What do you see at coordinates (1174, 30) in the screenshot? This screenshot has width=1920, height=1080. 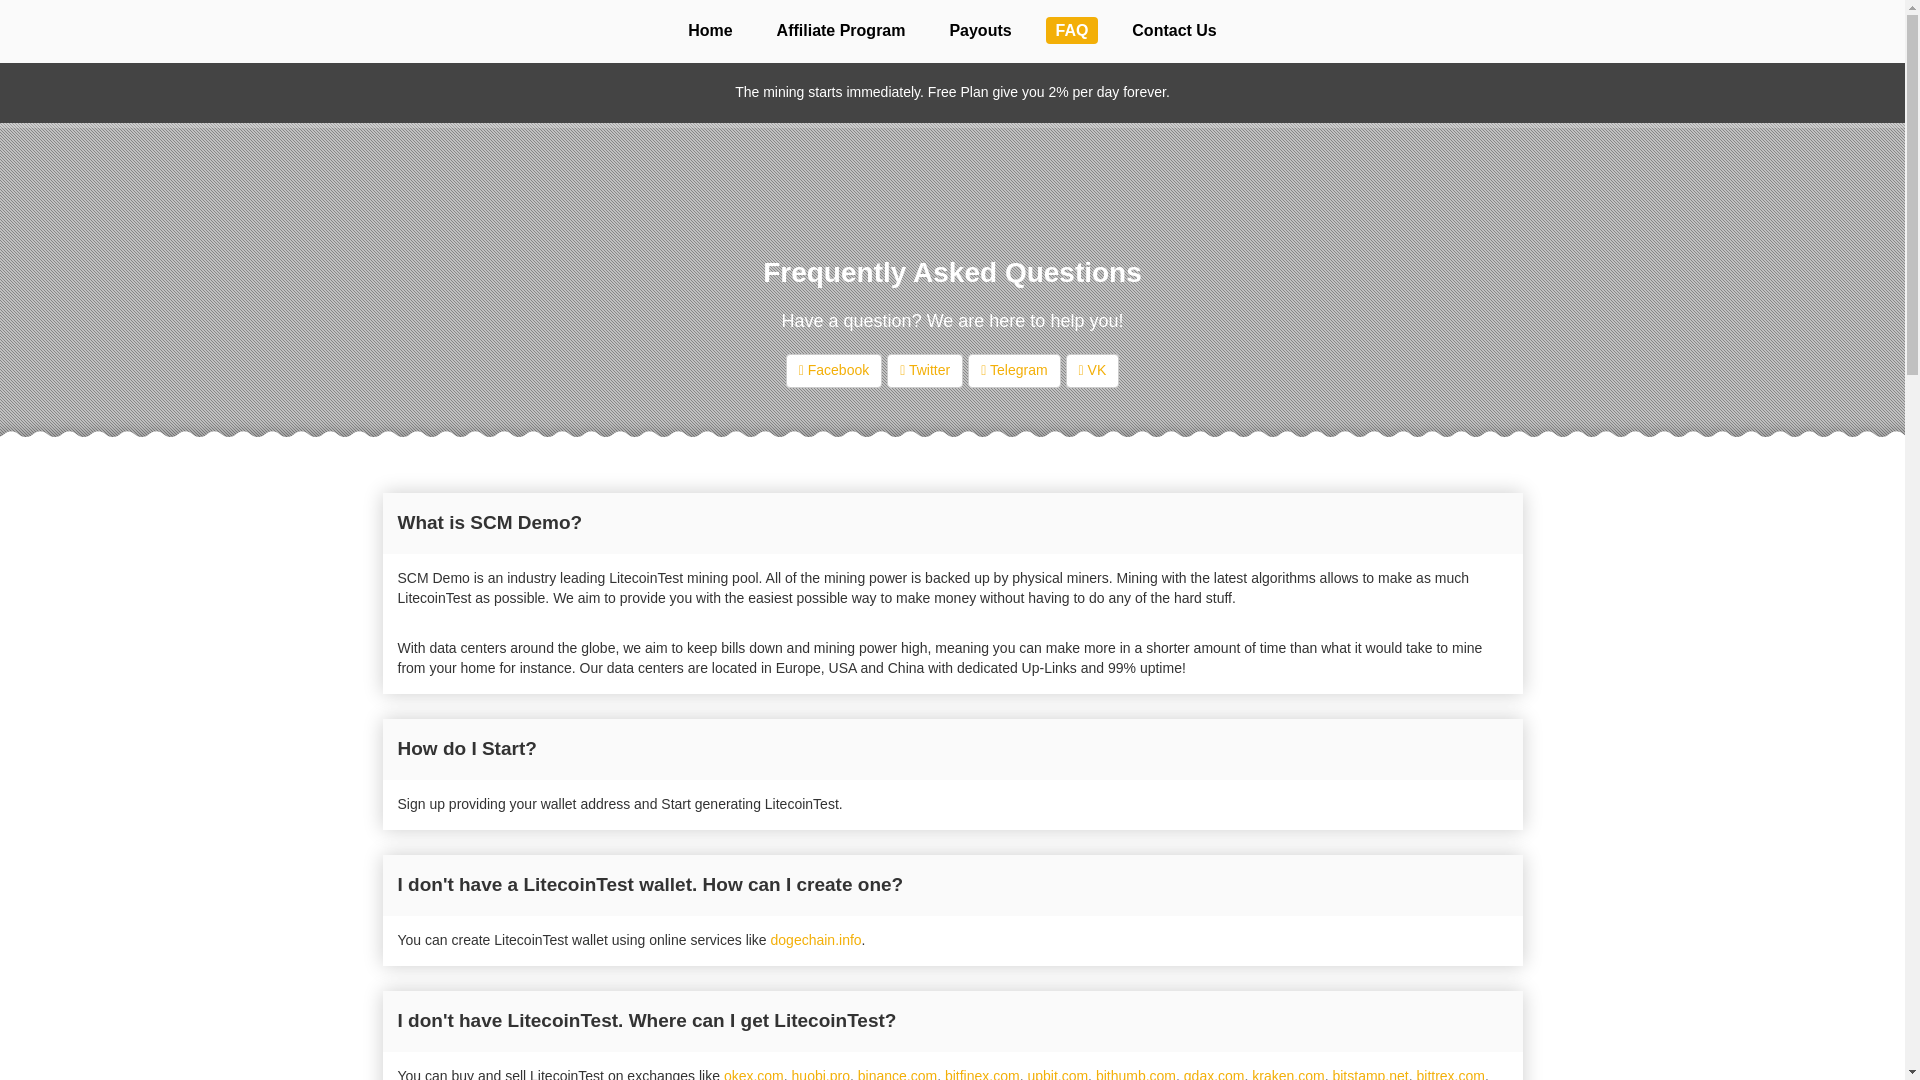 I see `Contact Us` at bounding box center [1174, 30].